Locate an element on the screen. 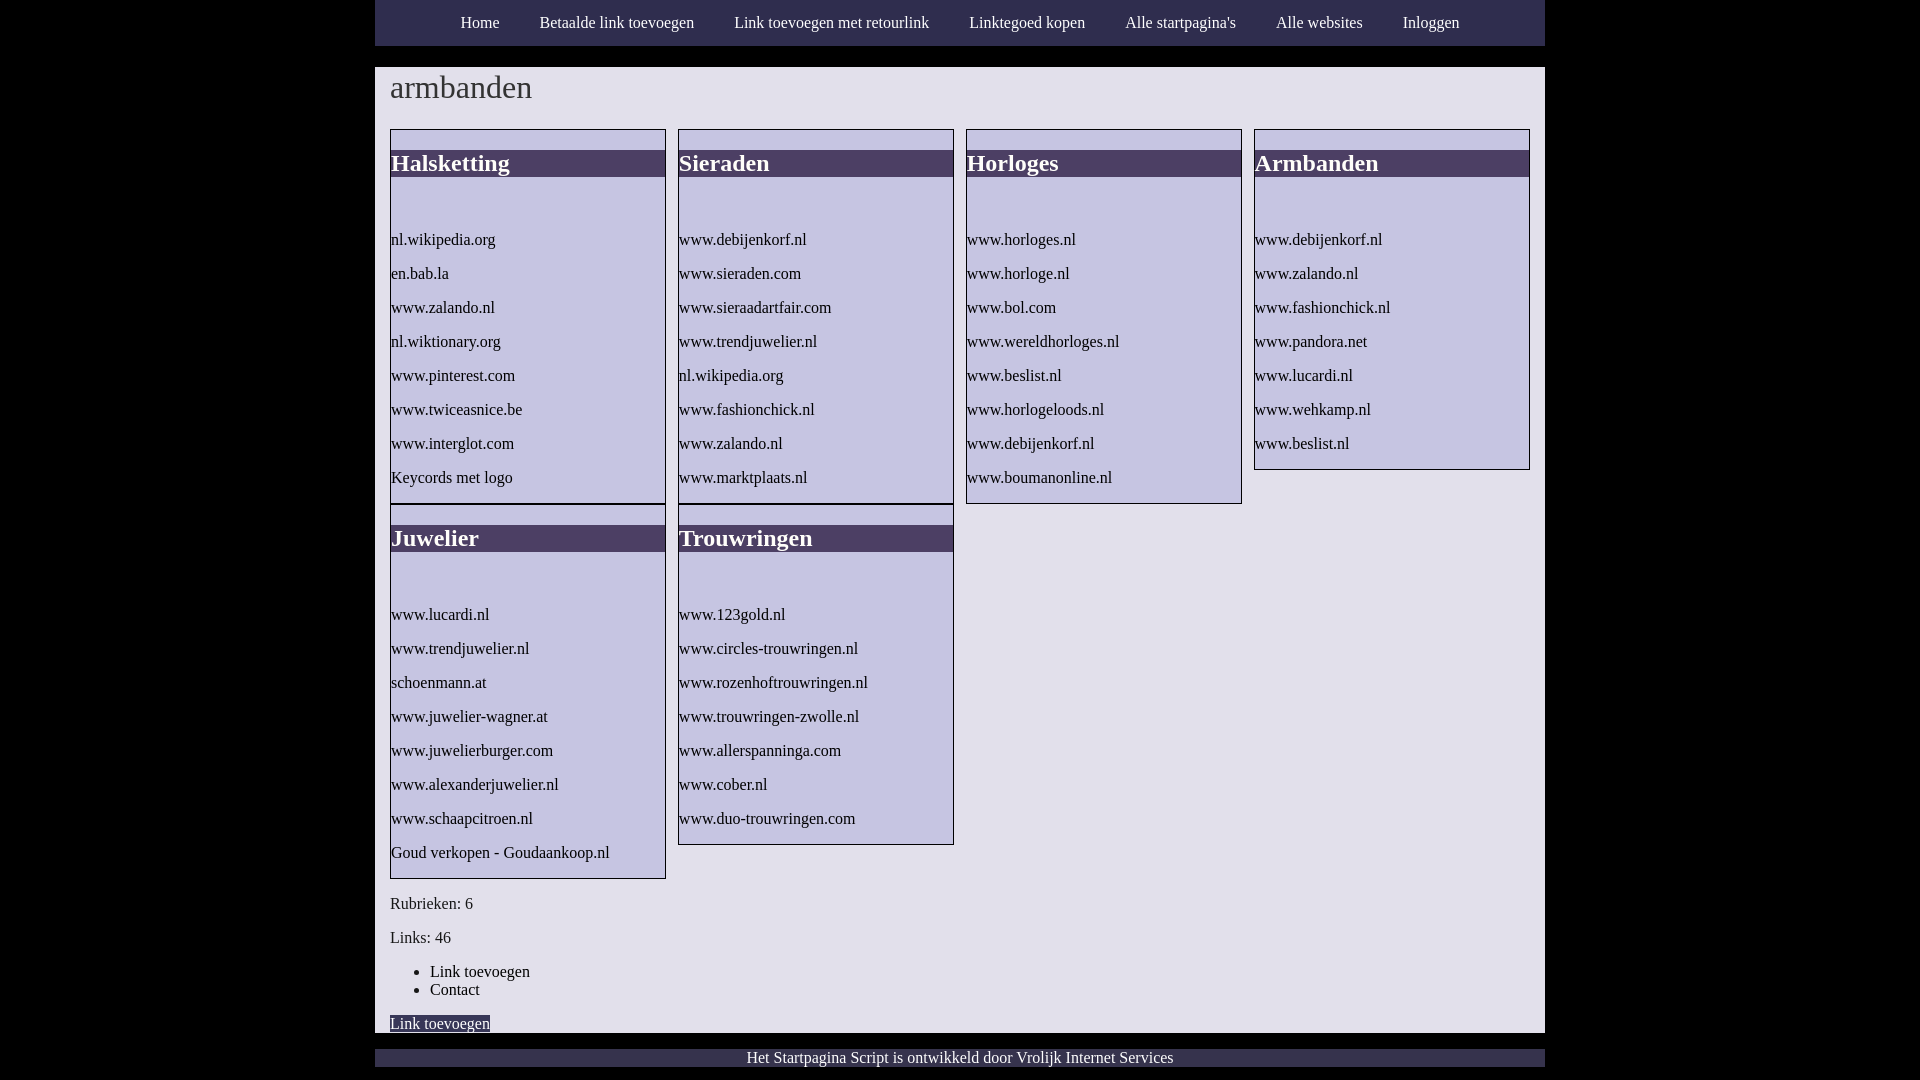 This screenshot has width=1920, height=1080. Link toevoegen met retourlink is located at coordinates (832, 23).